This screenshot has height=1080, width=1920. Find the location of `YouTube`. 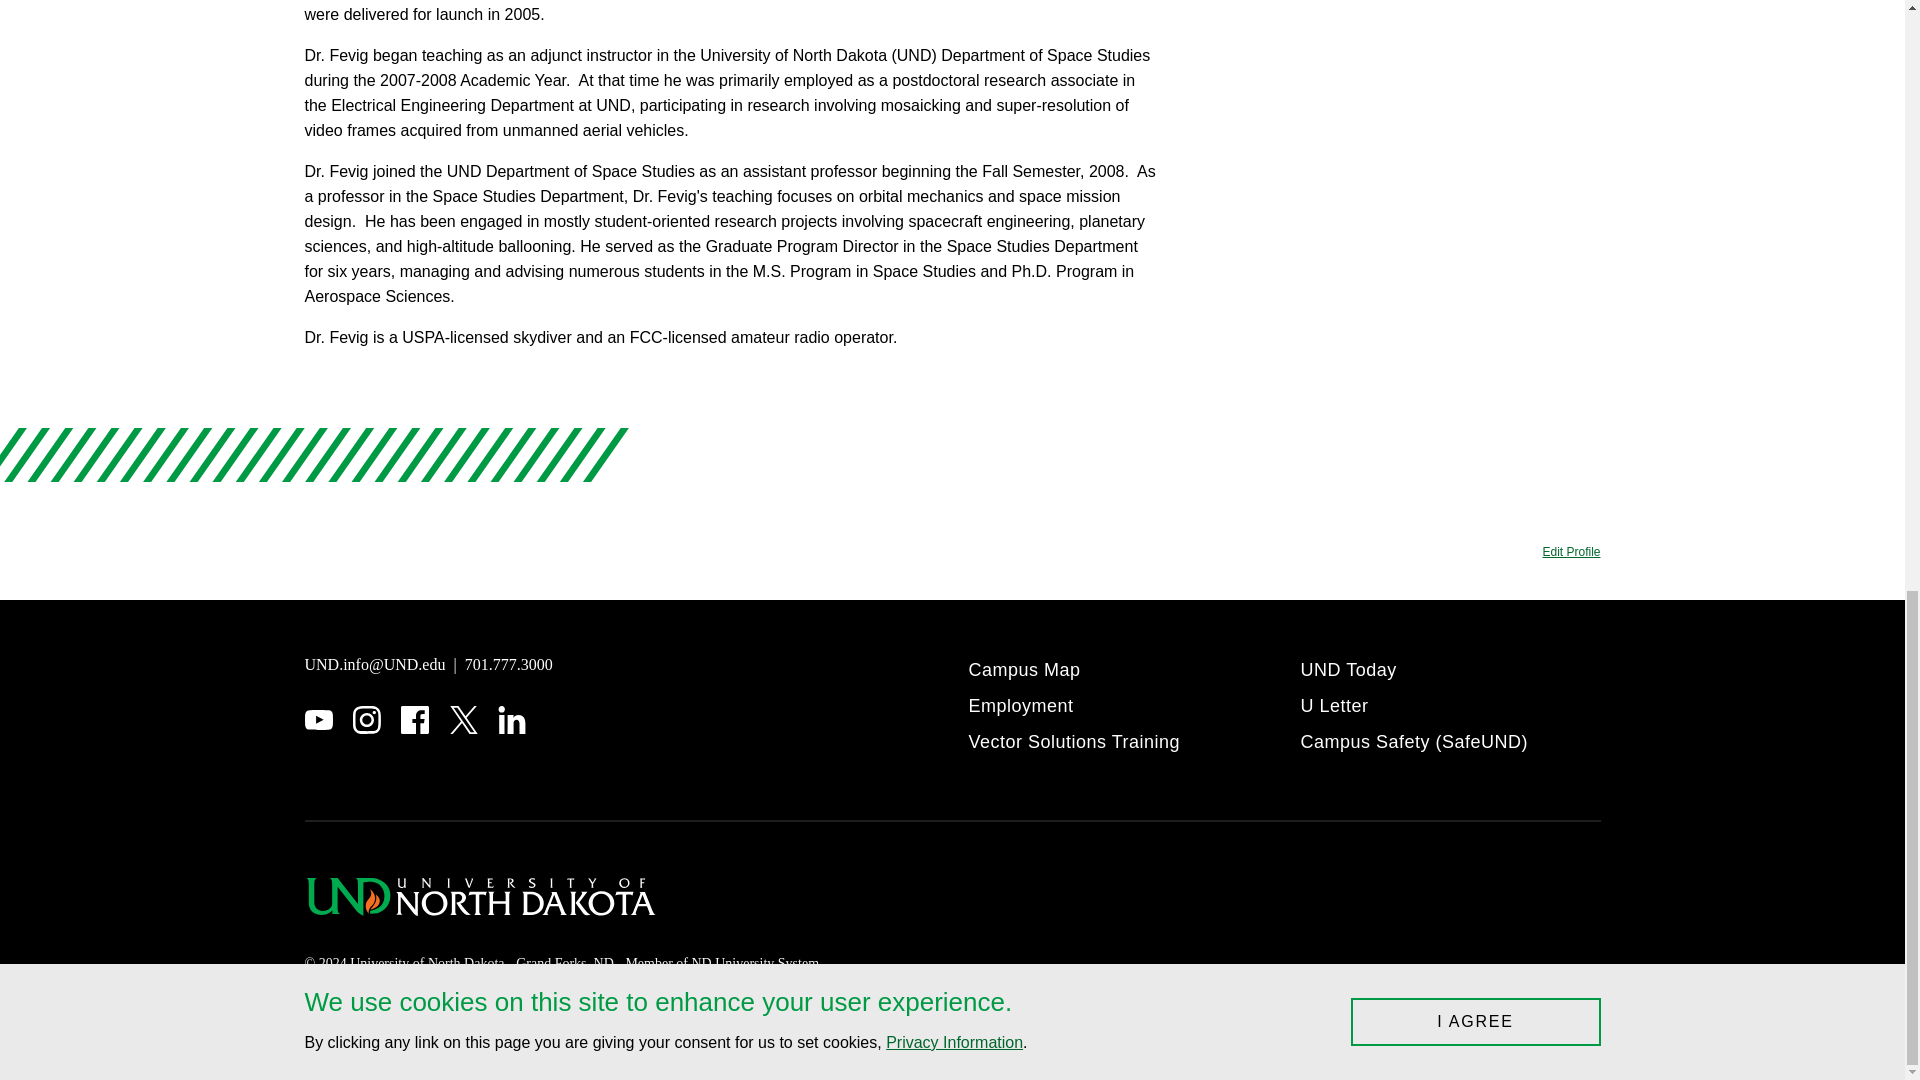

YouTube is located at coordinates (318, 720).